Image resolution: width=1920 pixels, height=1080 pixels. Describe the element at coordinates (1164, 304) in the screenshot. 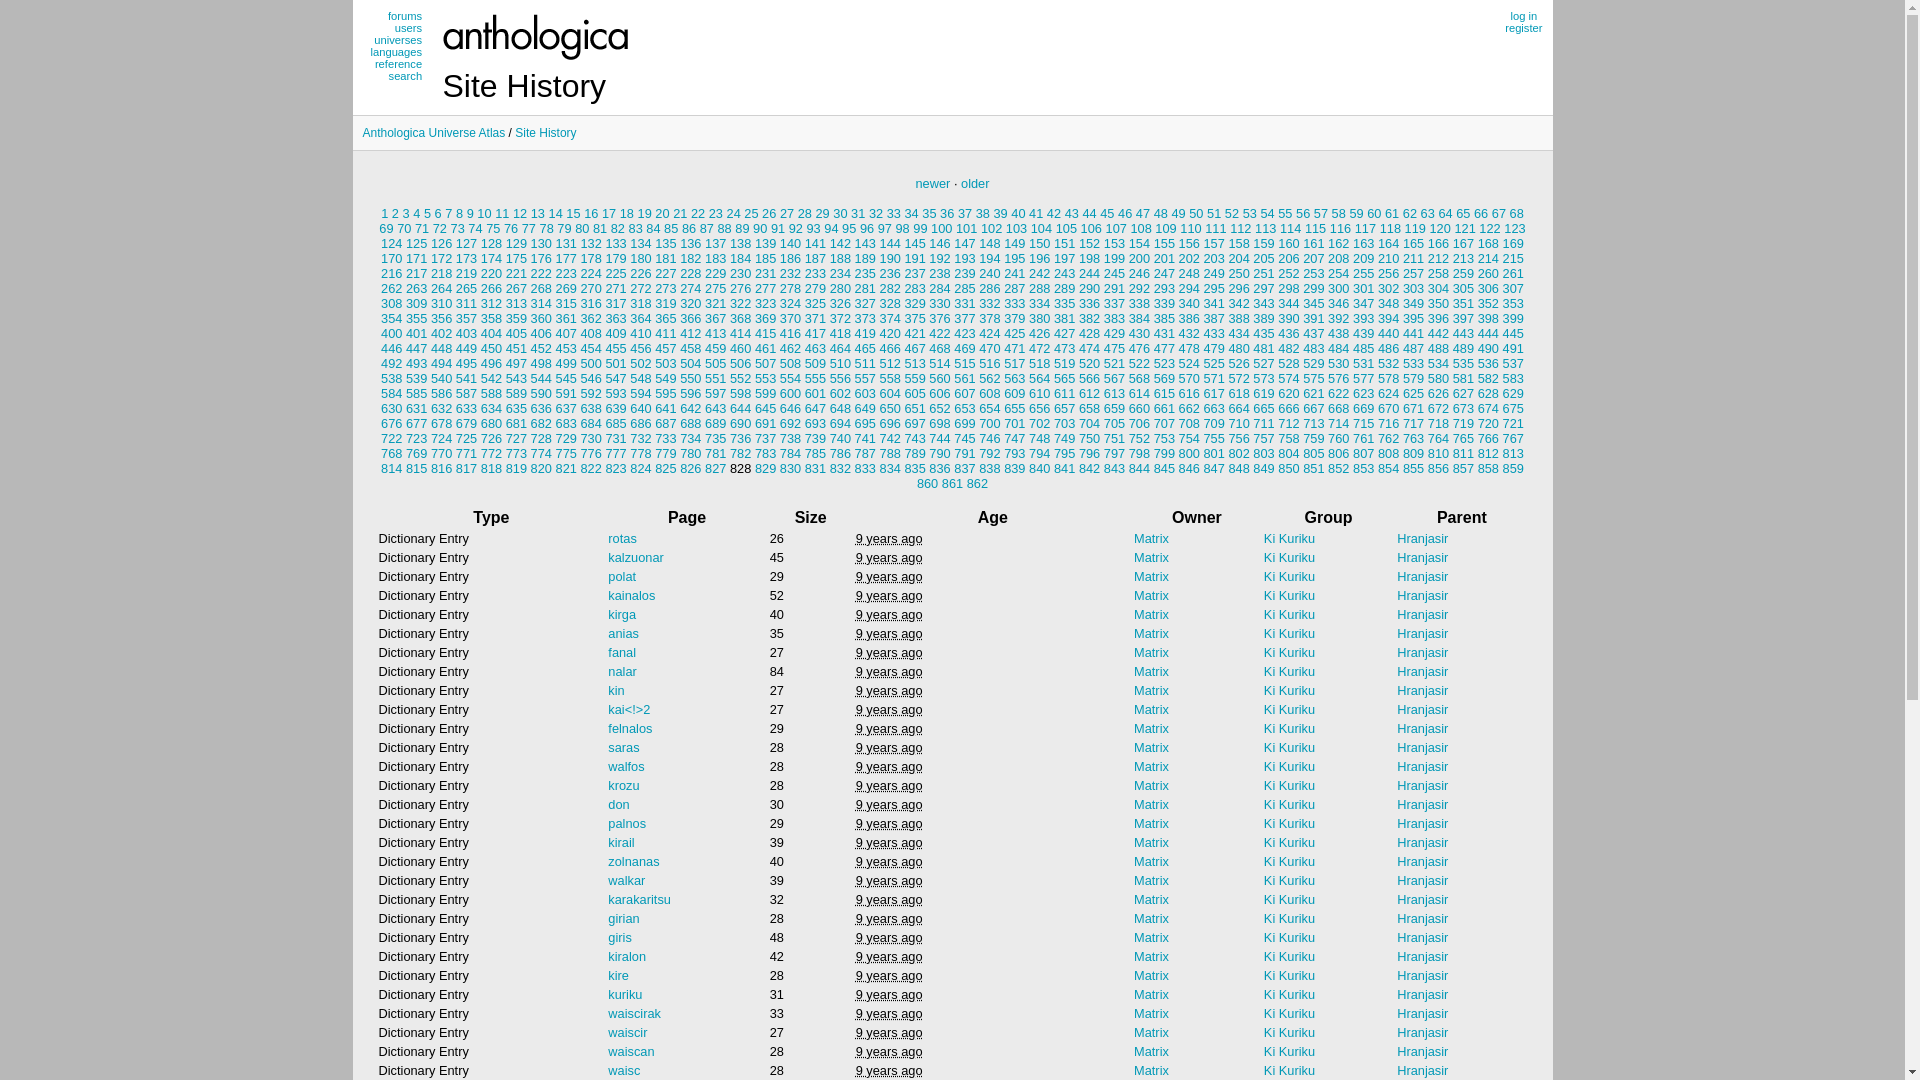

I see `339` at that location.